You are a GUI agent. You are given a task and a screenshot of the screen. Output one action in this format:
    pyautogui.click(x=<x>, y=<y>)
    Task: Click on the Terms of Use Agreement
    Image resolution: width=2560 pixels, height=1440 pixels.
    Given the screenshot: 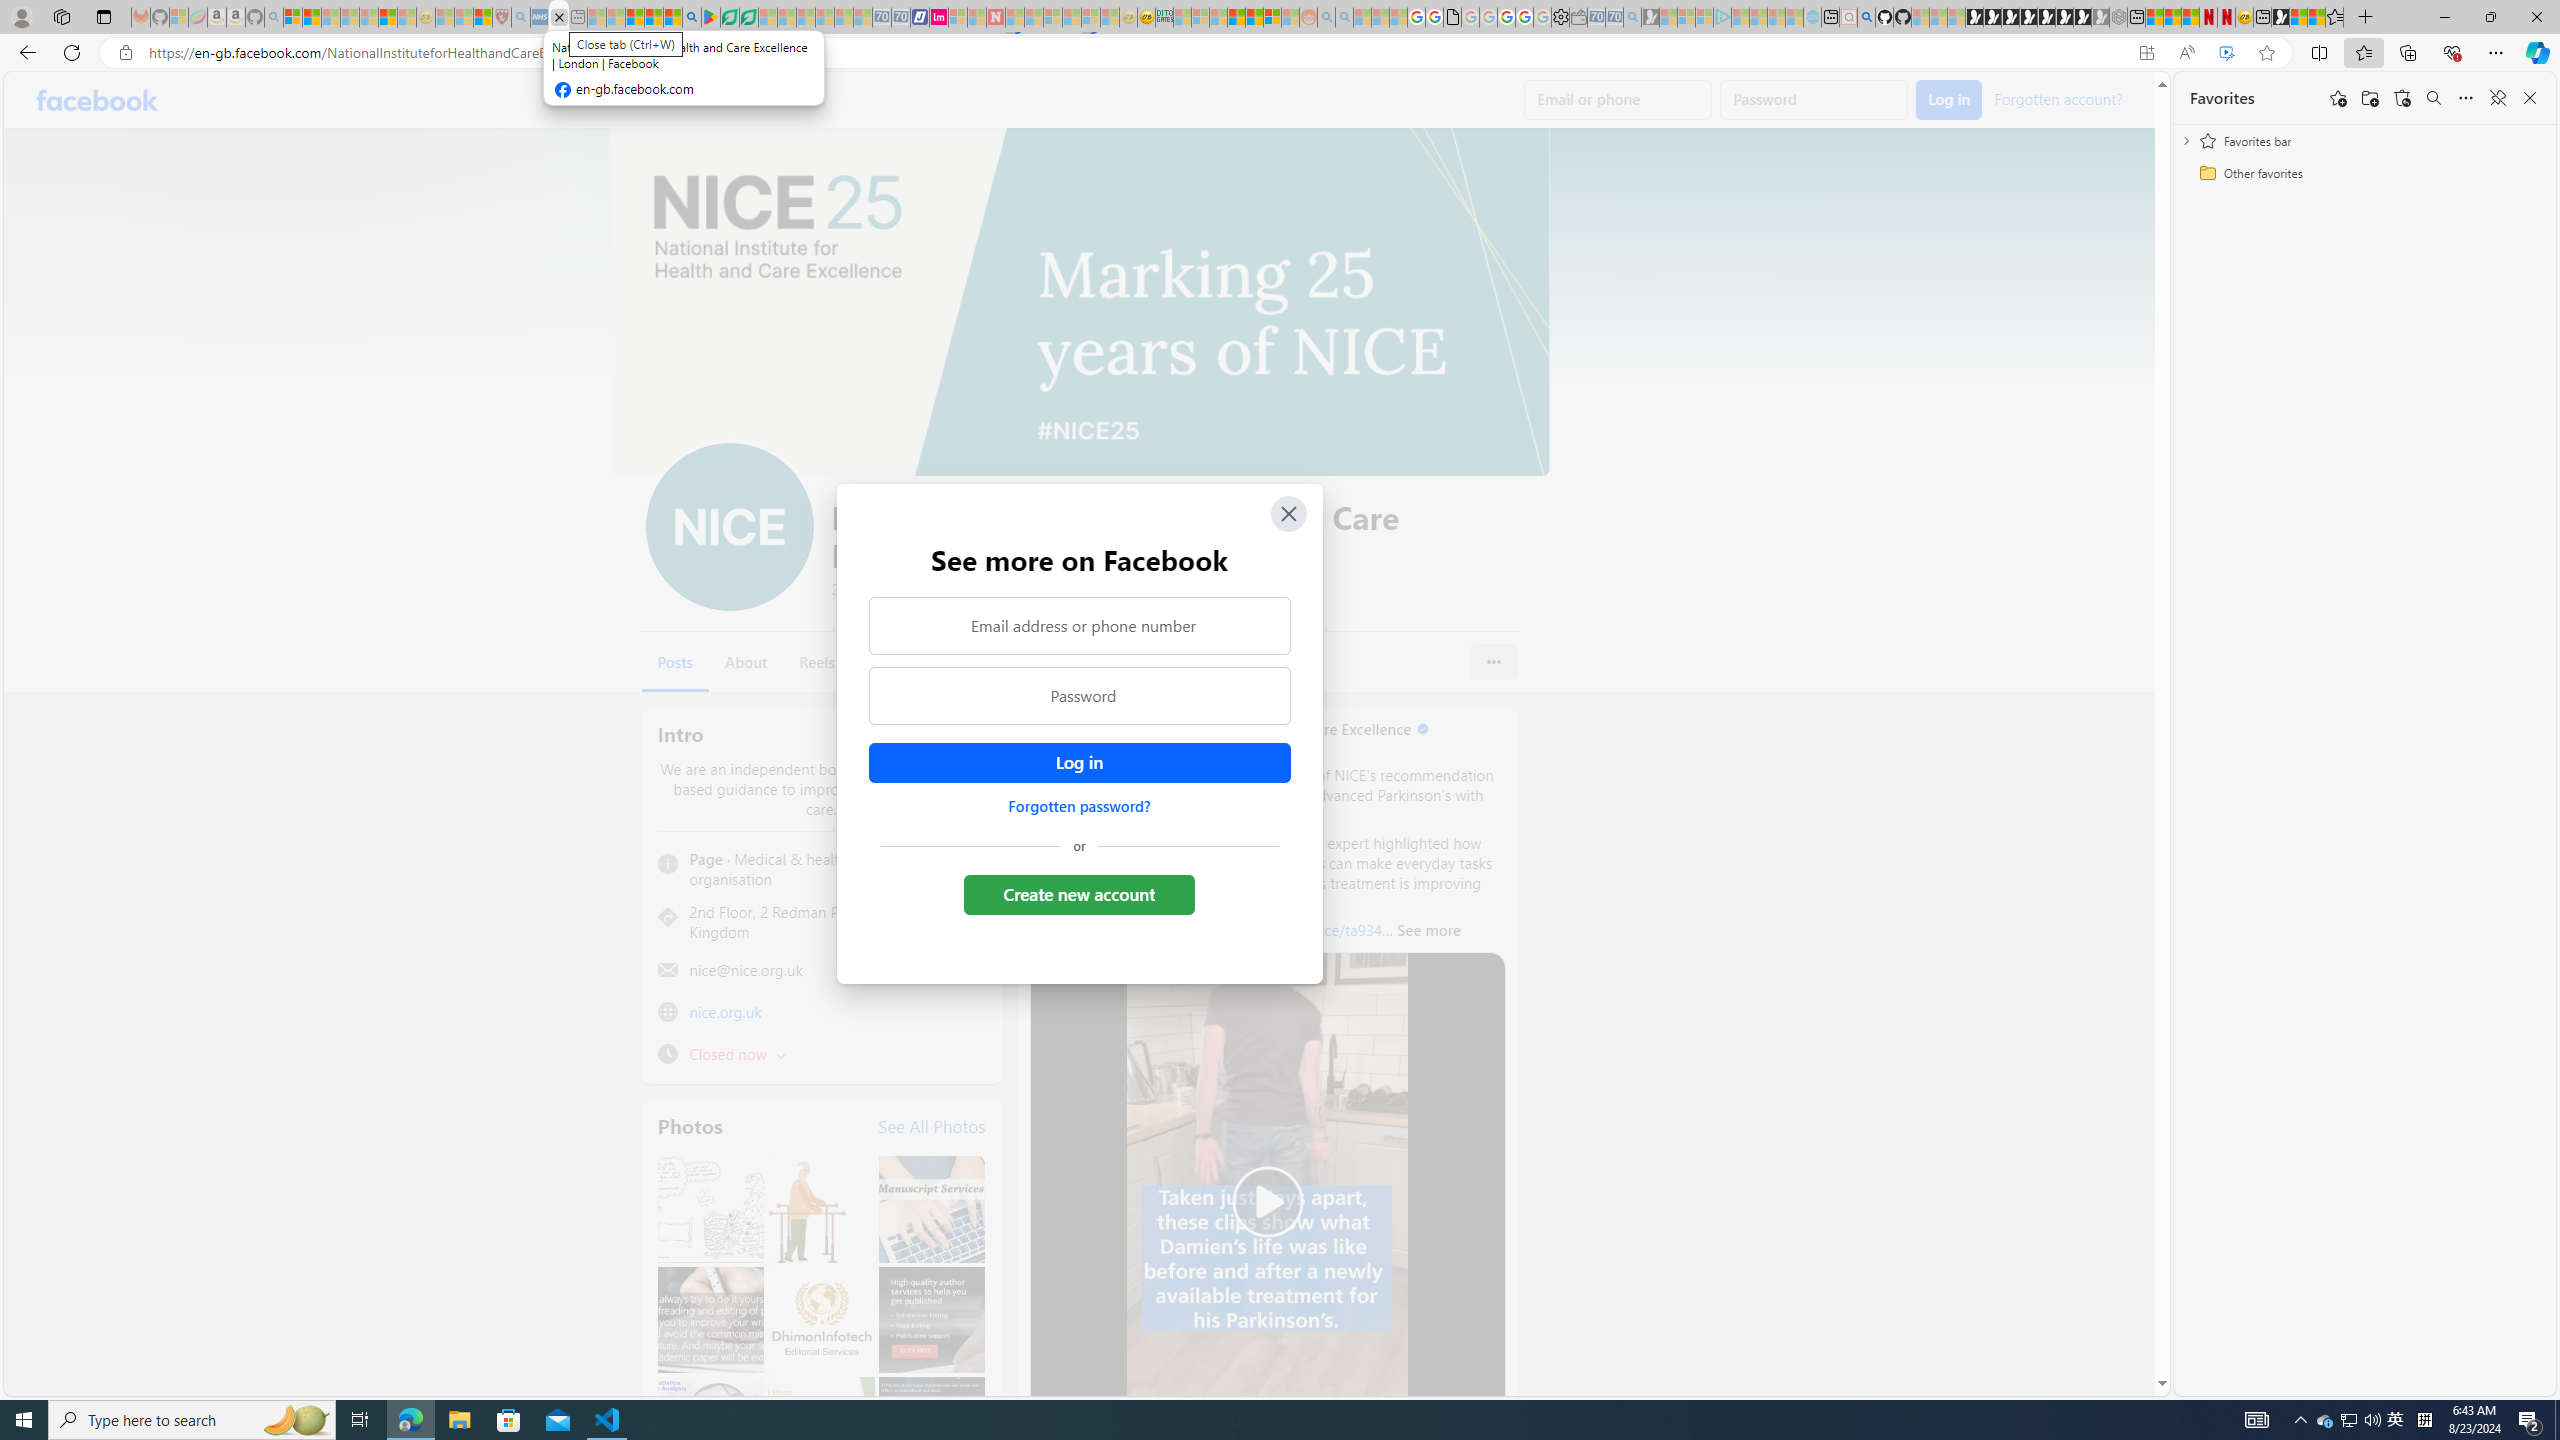 What is the action you would take?
    pyautogui.click(x=729, y=17)
    